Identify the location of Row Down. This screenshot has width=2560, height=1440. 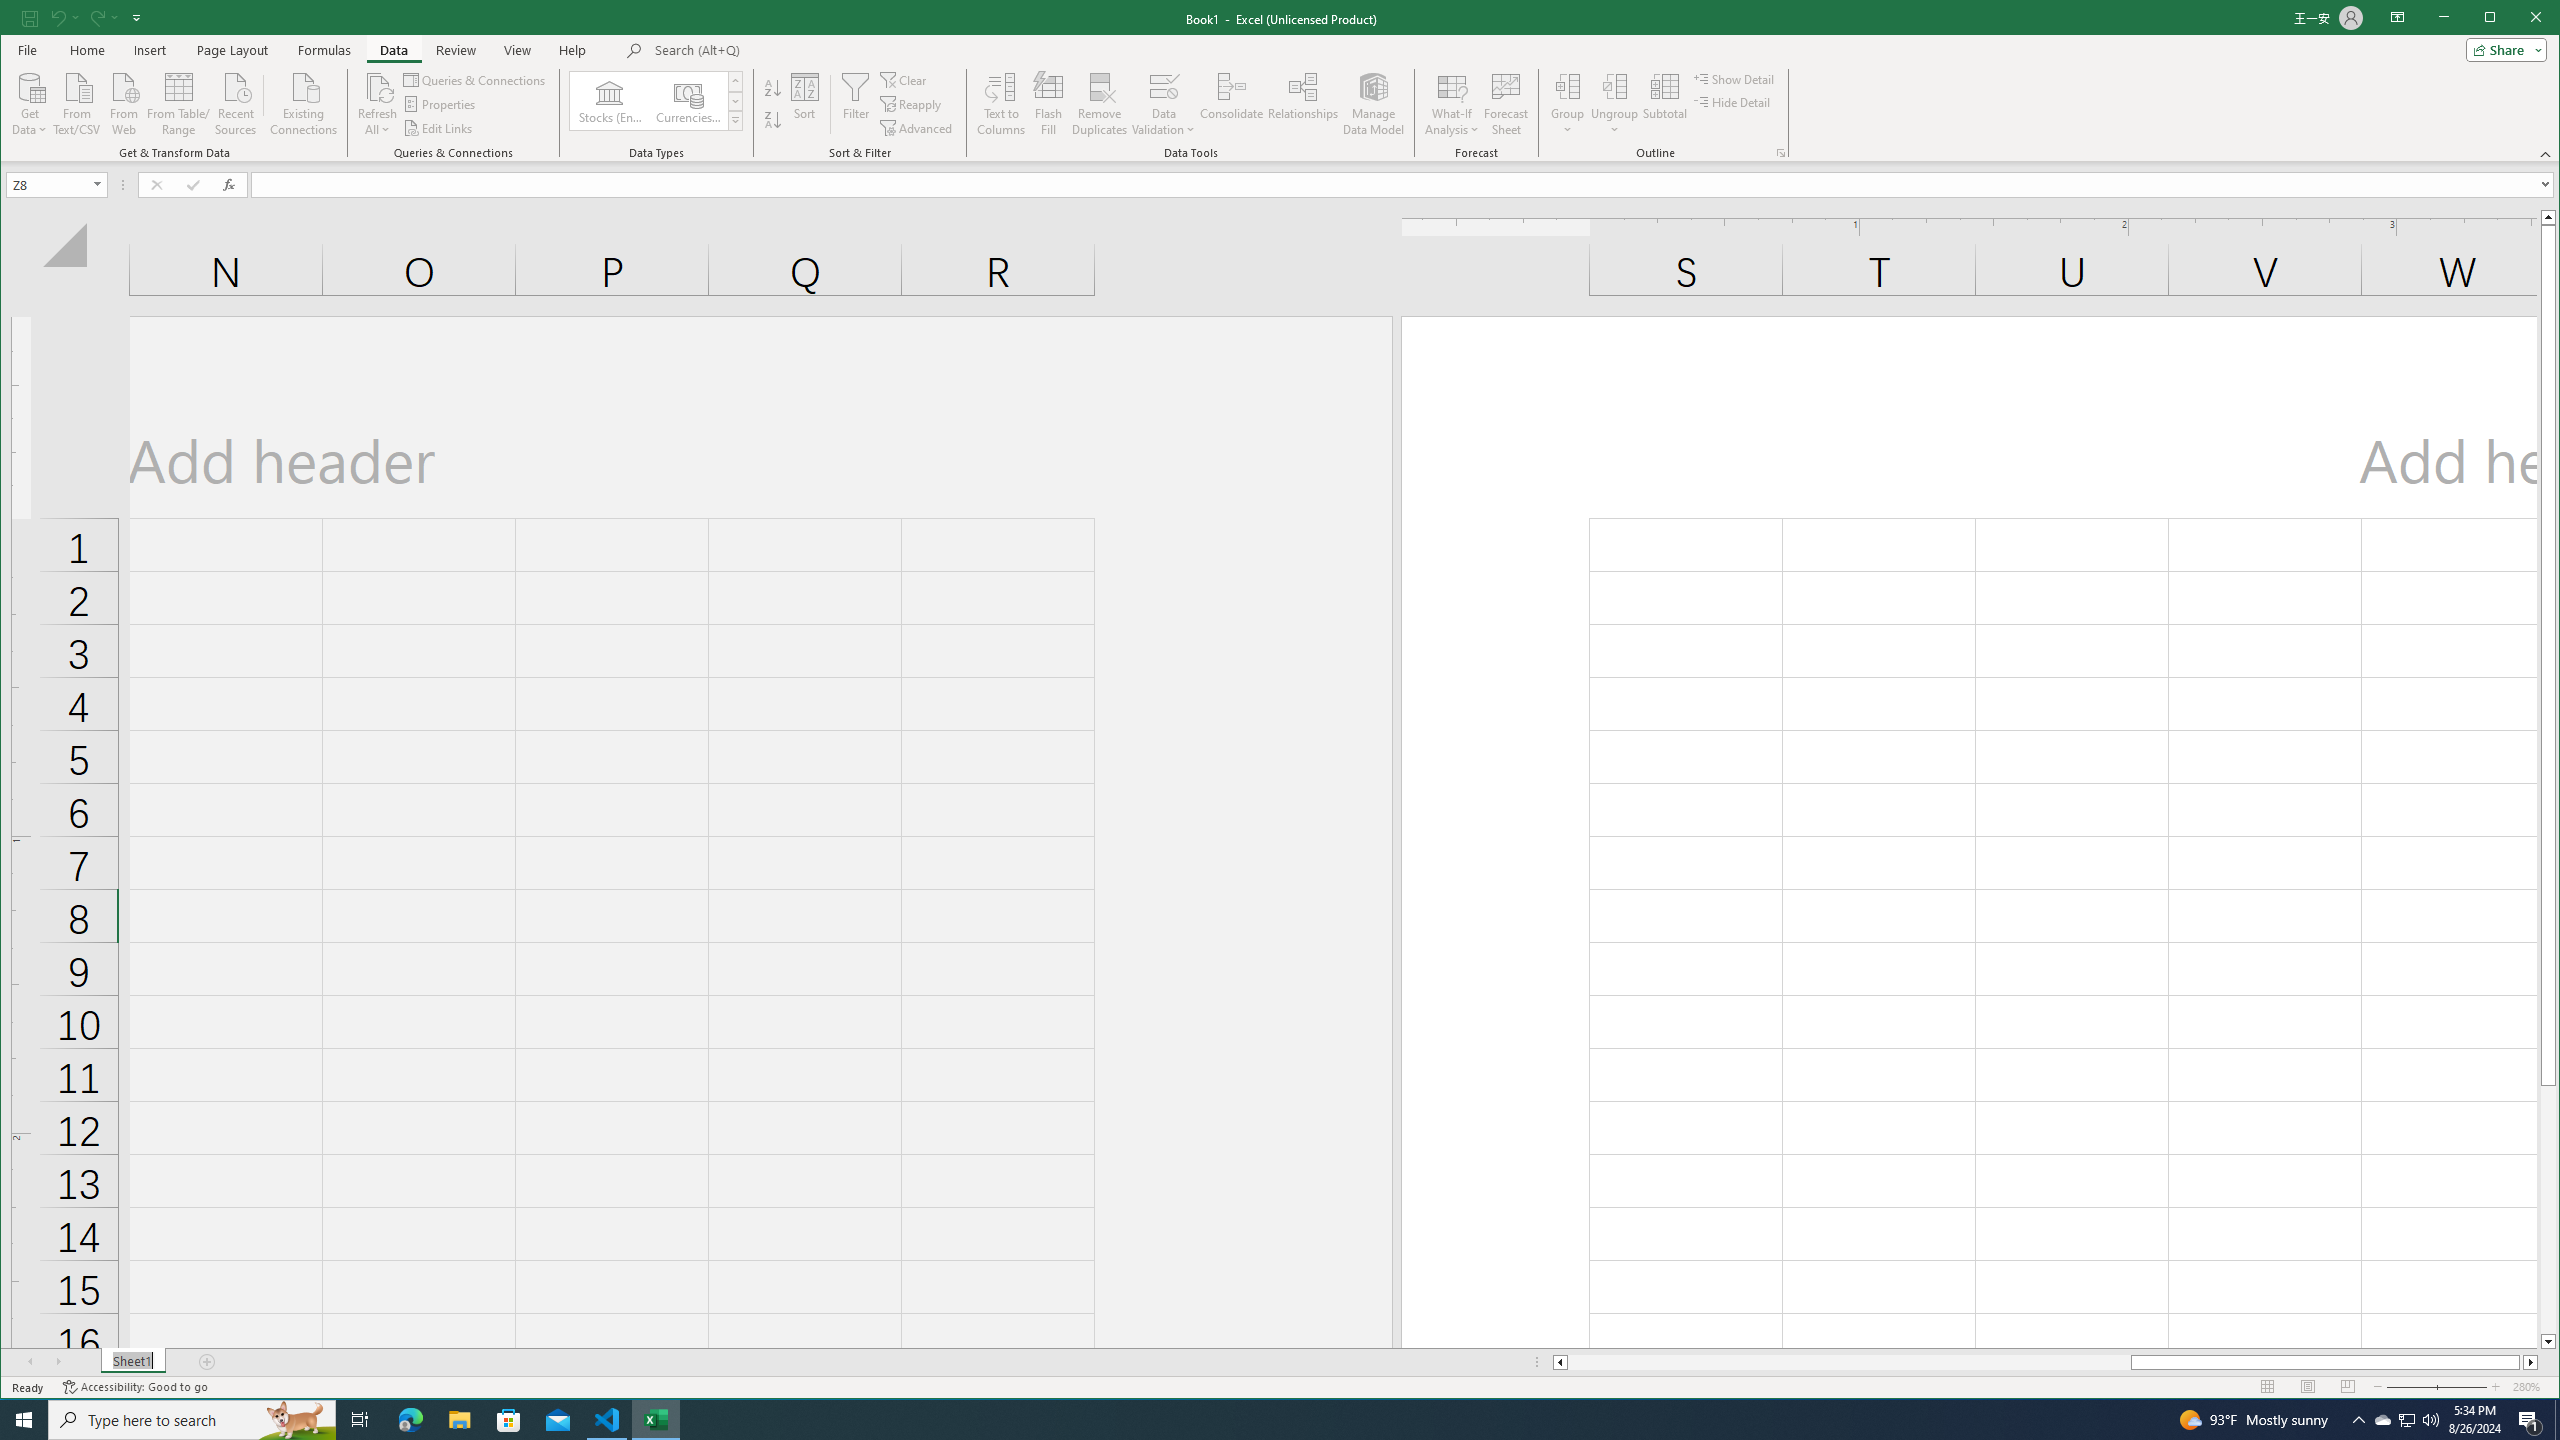
(734, 101).